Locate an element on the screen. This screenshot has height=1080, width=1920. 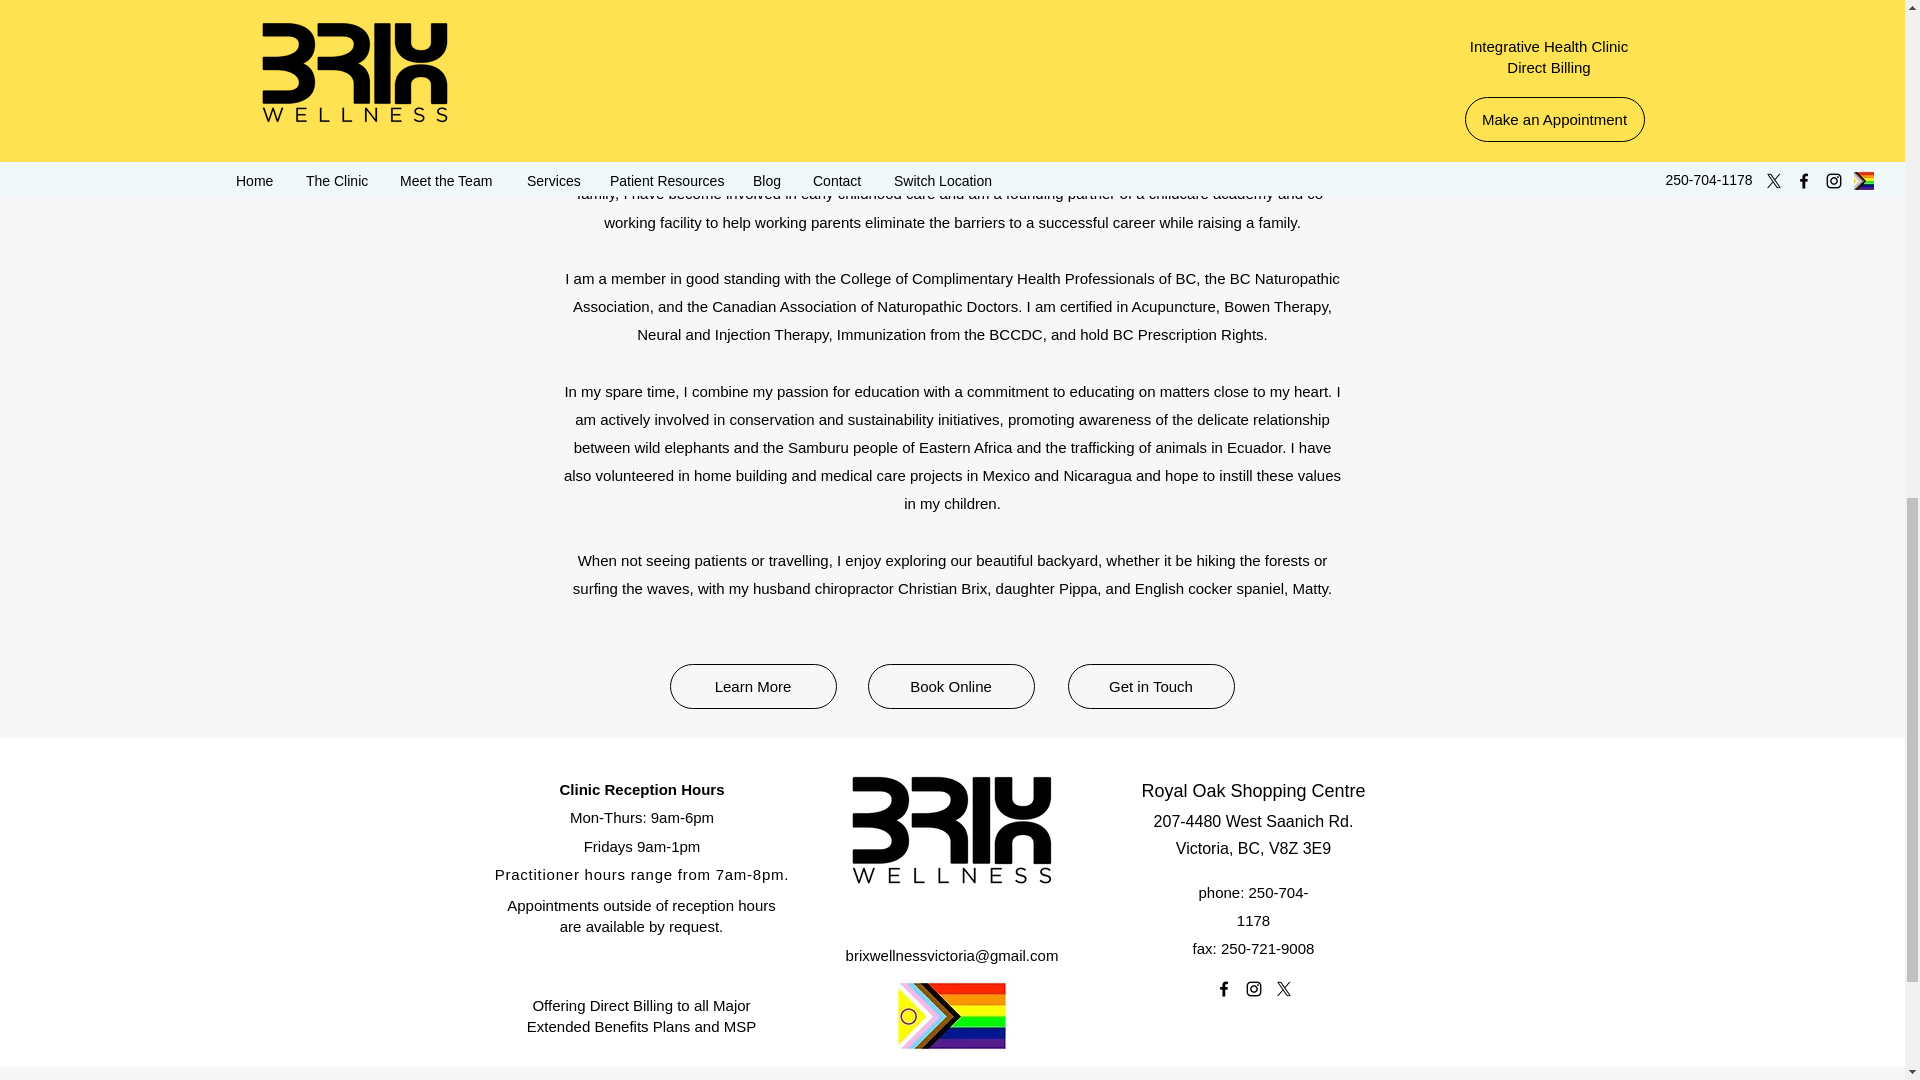
Victoria, BC, V8Z 3E9 is located at coordinates (1252, 848).